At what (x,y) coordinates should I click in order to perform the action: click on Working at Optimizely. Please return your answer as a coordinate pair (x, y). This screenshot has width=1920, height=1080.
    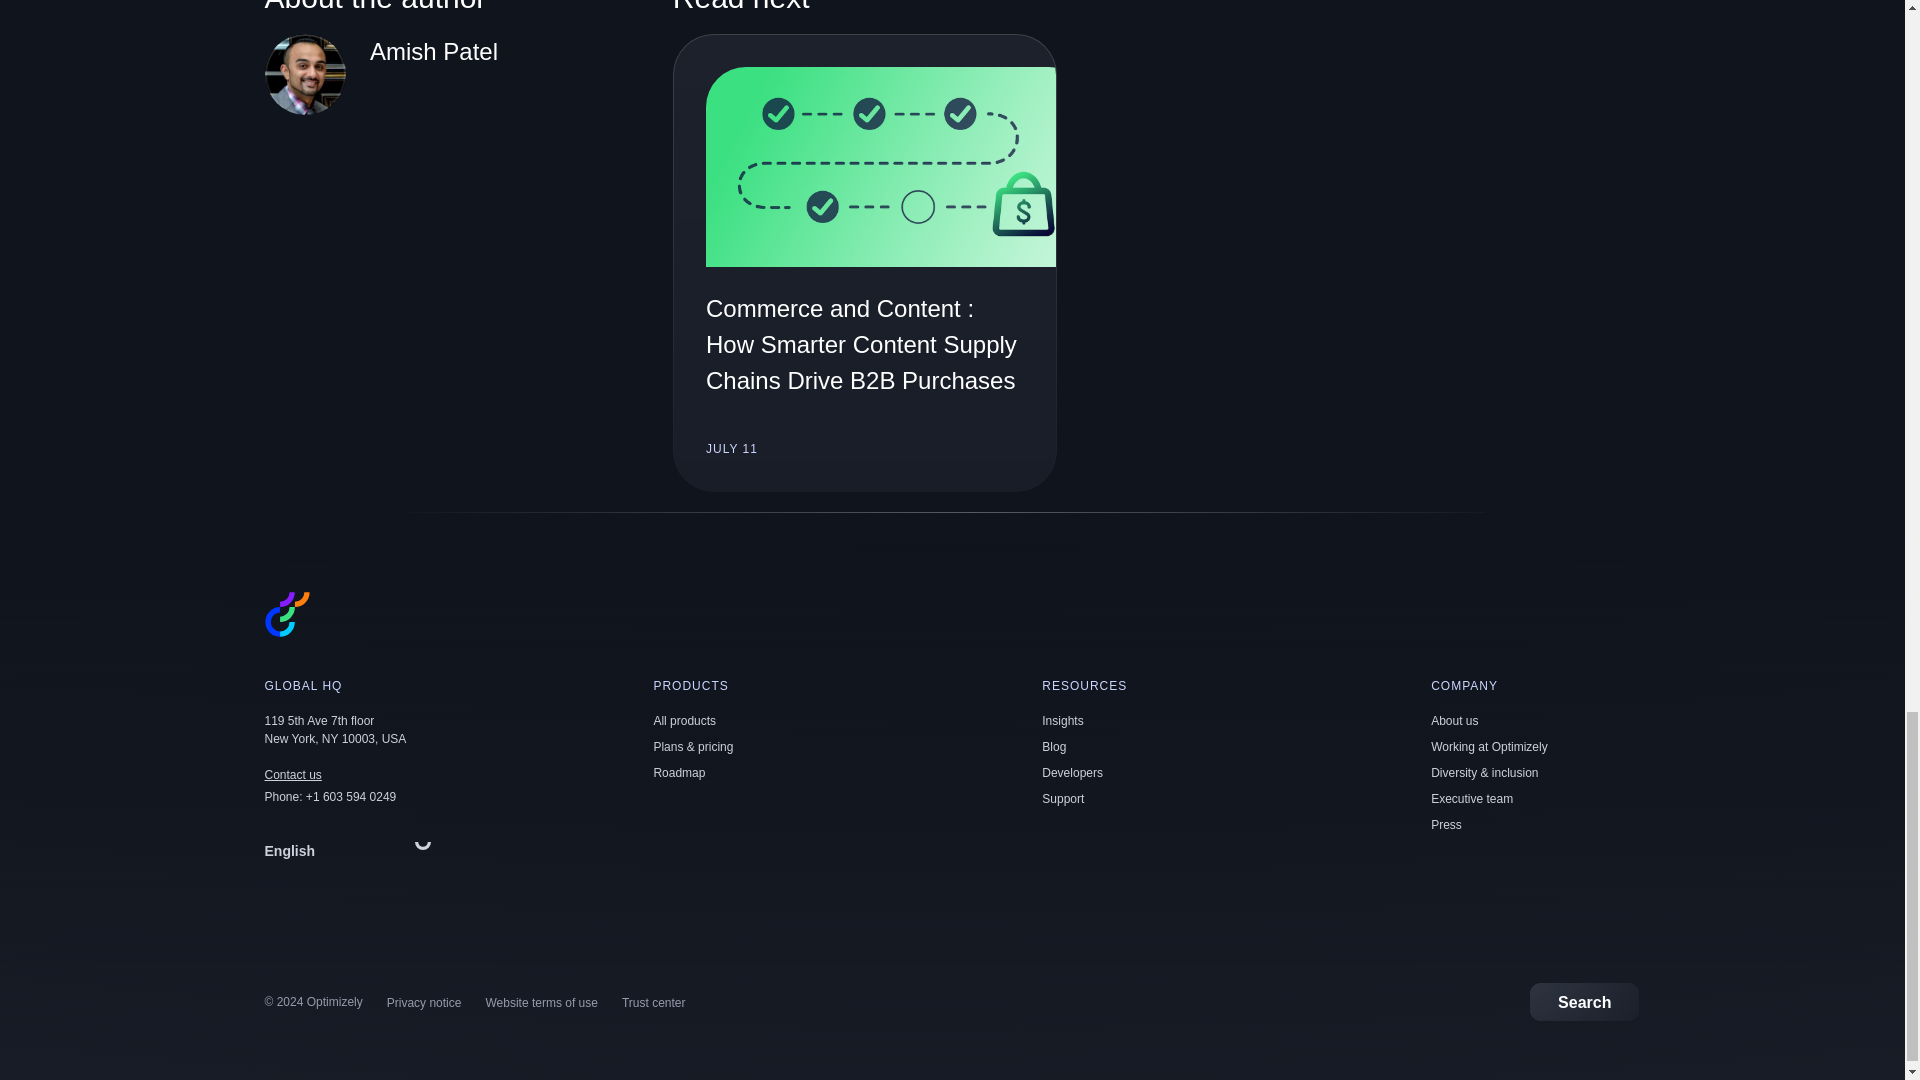
    Looking at the image, I should click on (1488, 746).